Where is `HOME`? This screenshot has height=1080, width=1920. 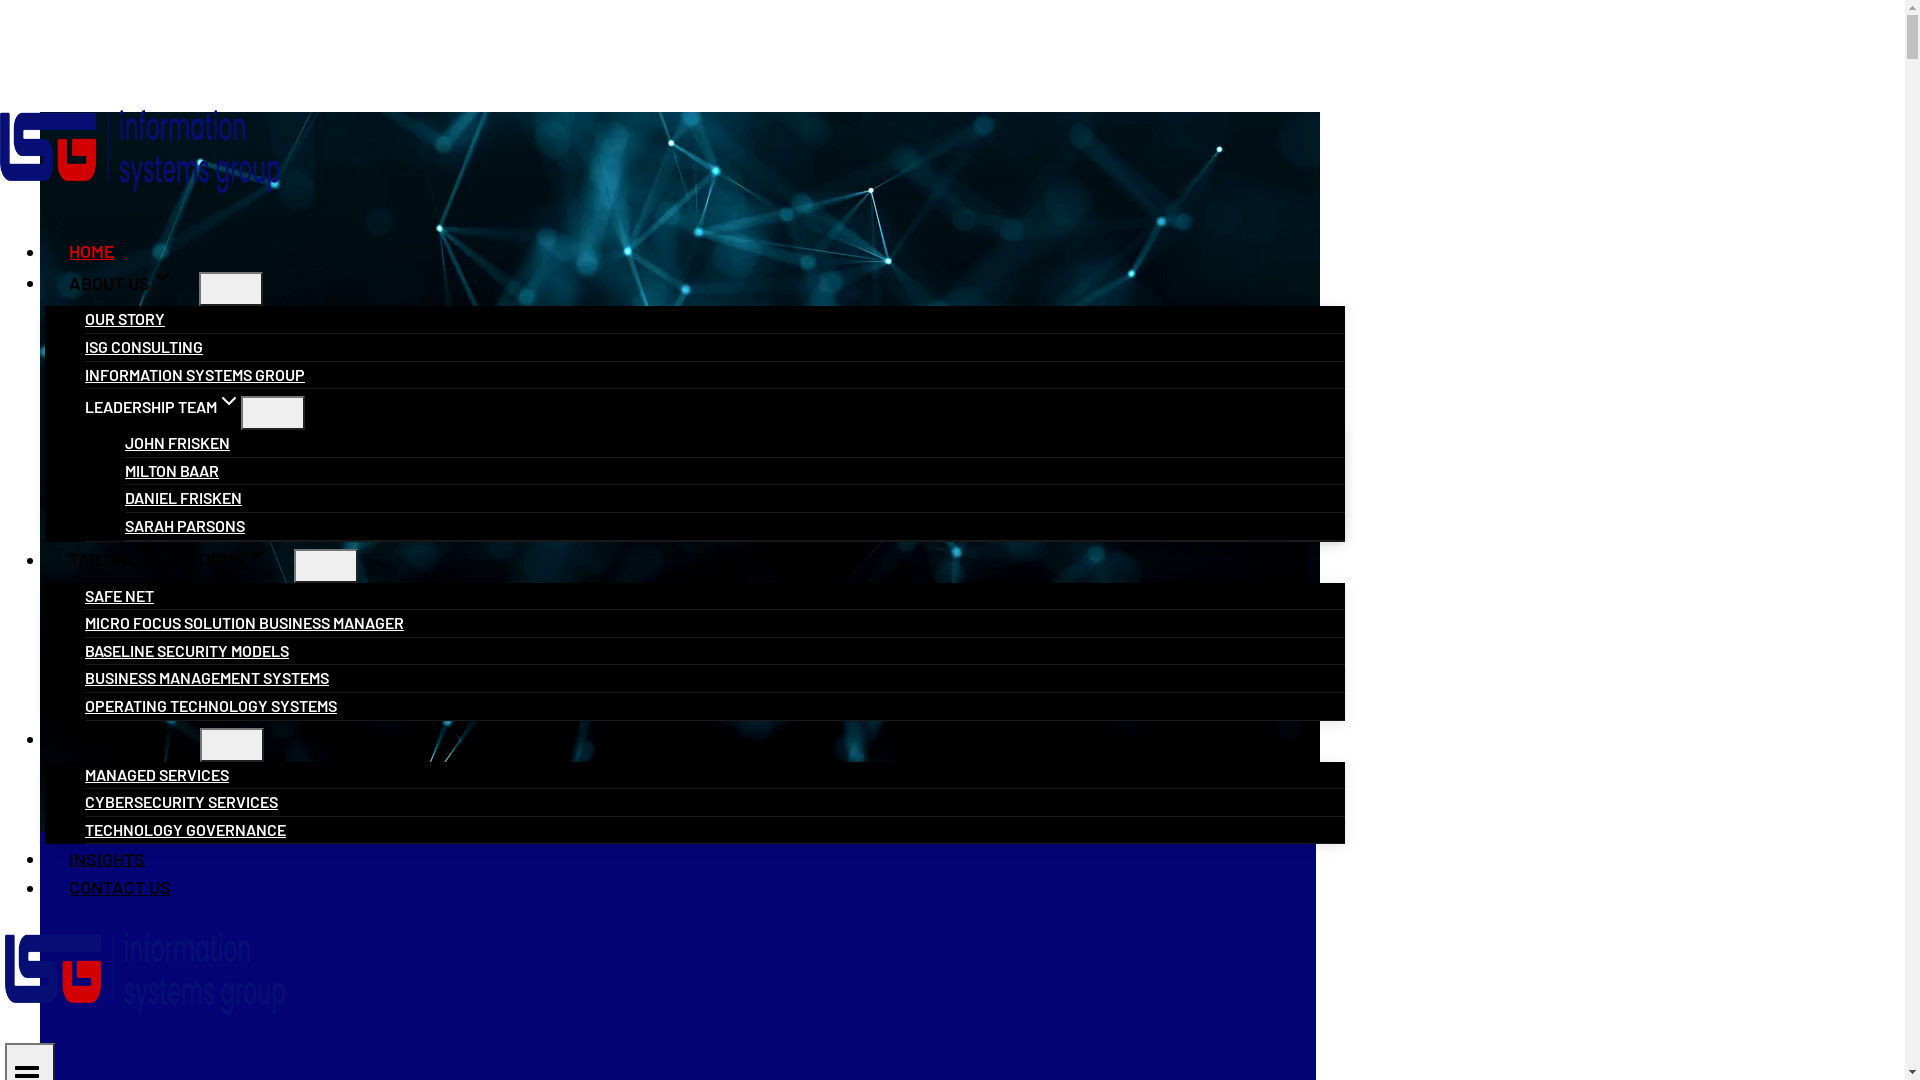
HOME is located at coordinates (92, 251).